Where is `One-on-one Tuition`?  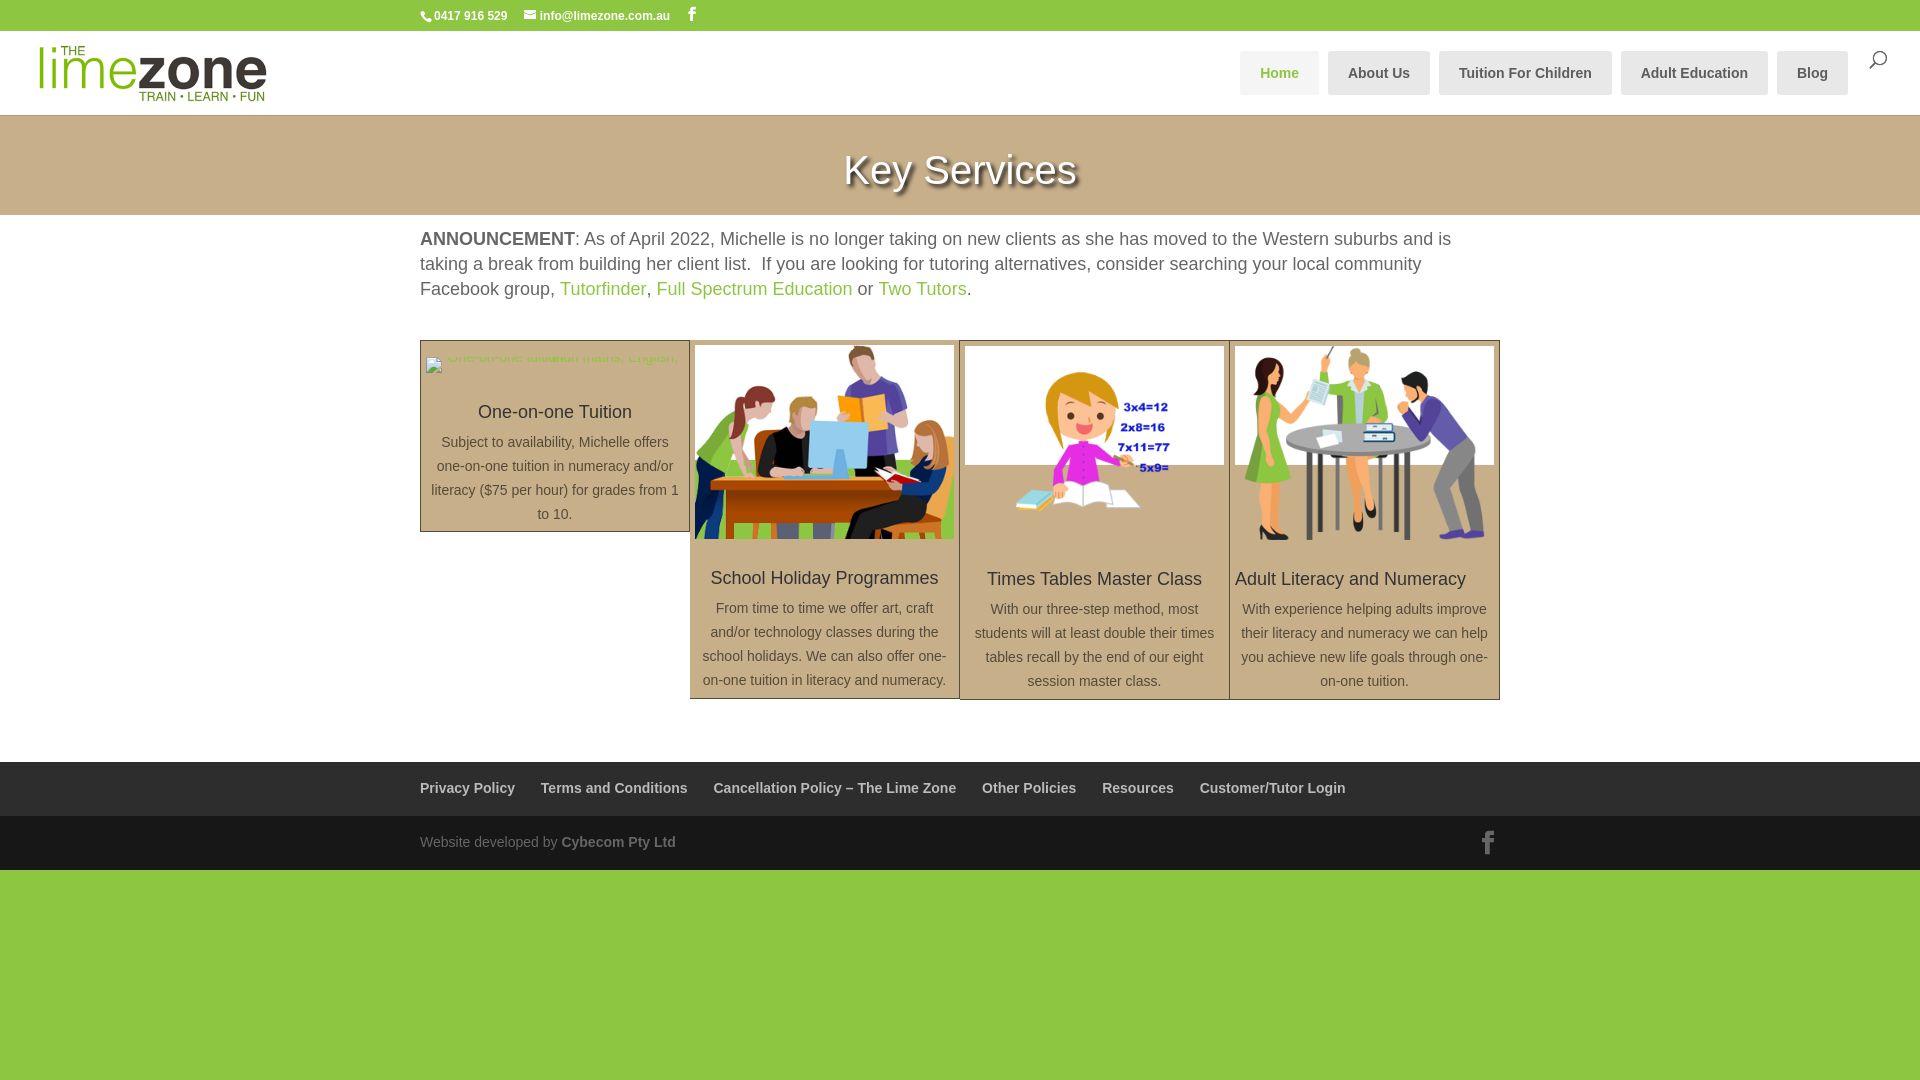
One-on-one Tuition is located at coordinates (555, 412).